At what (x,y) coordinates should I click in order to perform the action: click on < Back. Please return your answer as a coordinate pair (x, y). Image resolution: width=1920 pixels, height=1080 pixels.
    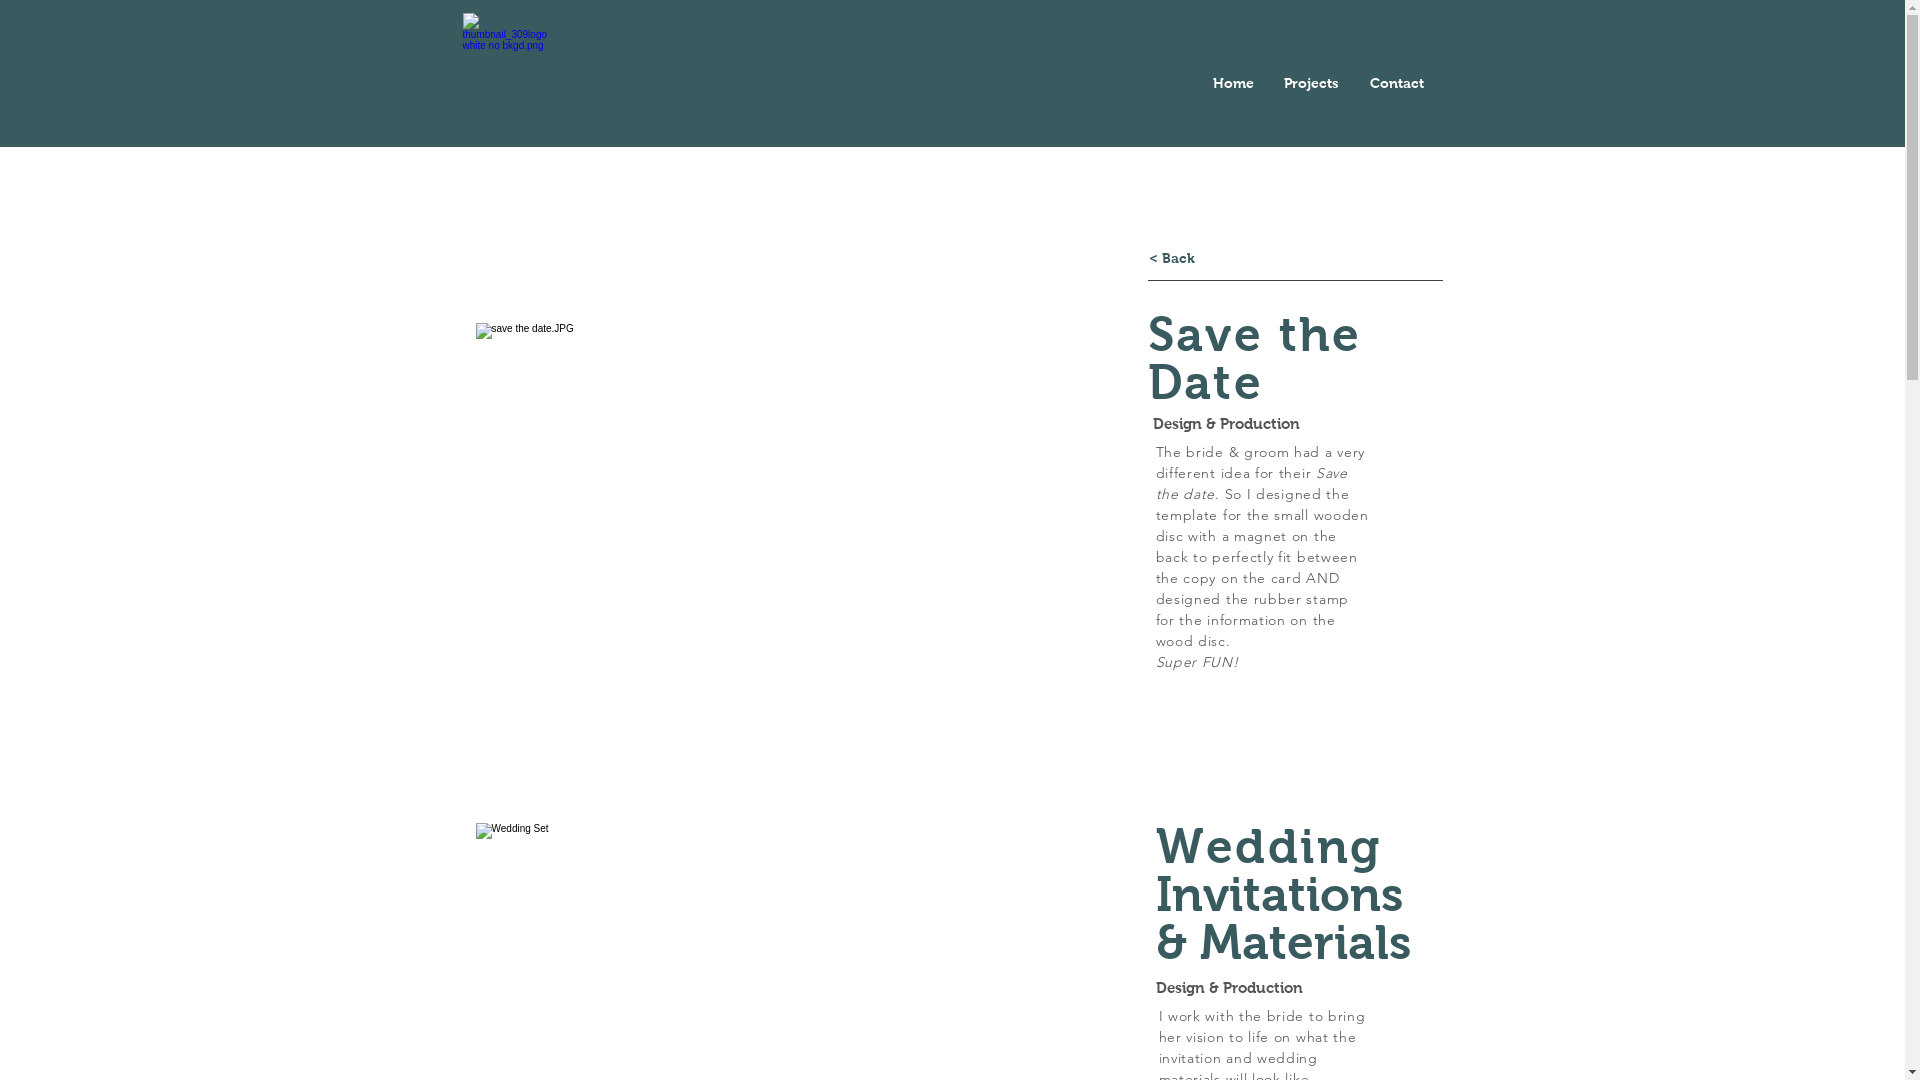
    Looking at the image, I should click on (1171, 259).